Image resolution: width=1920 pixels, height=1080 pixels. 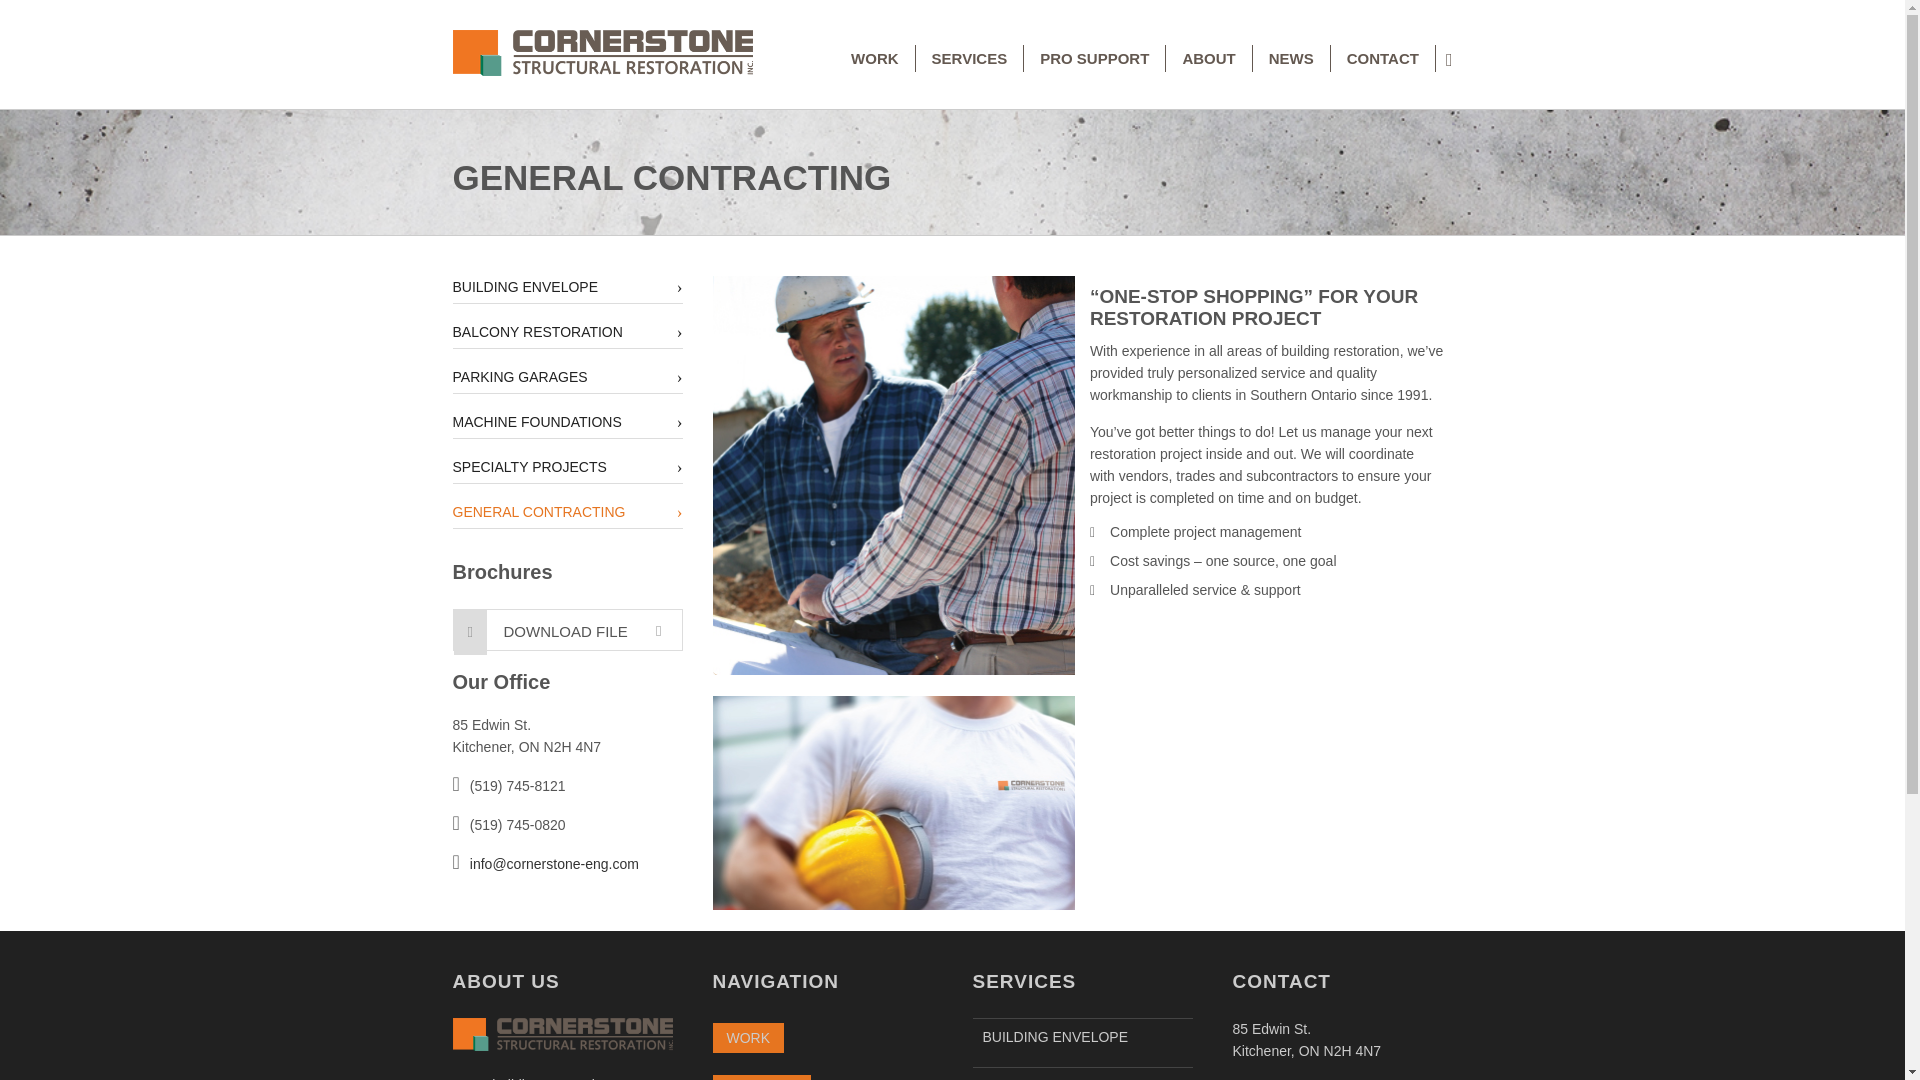 What do you see at coordinates (566, 286) in the screenshot?
I see `BUILDING ENVELOPE` at bounding box center [566, 286].